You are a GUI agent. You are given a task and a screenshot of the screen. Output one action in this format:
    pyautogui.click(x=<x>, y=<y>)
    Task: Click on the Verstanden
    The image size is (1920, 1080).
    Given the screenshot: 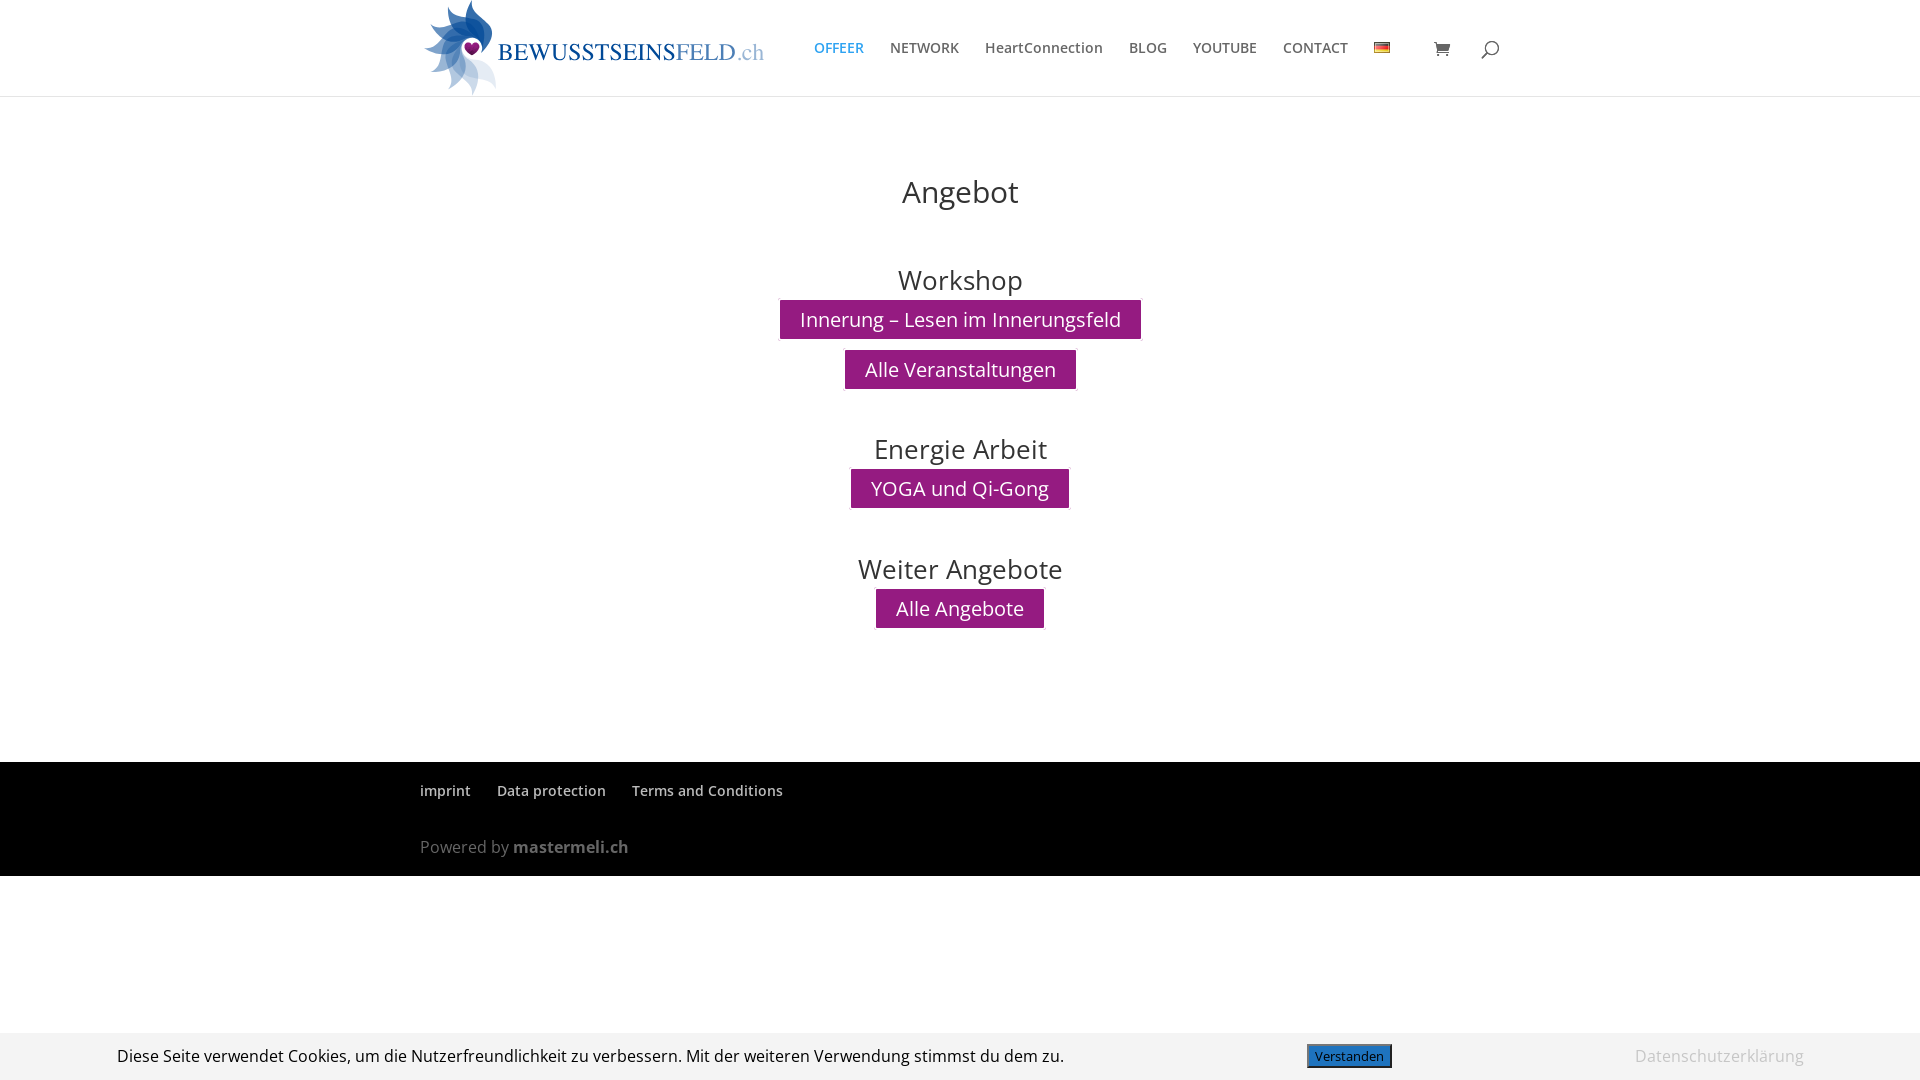 What is the action you would take?
    pyautogui.click(x=1348, y=1056)
    